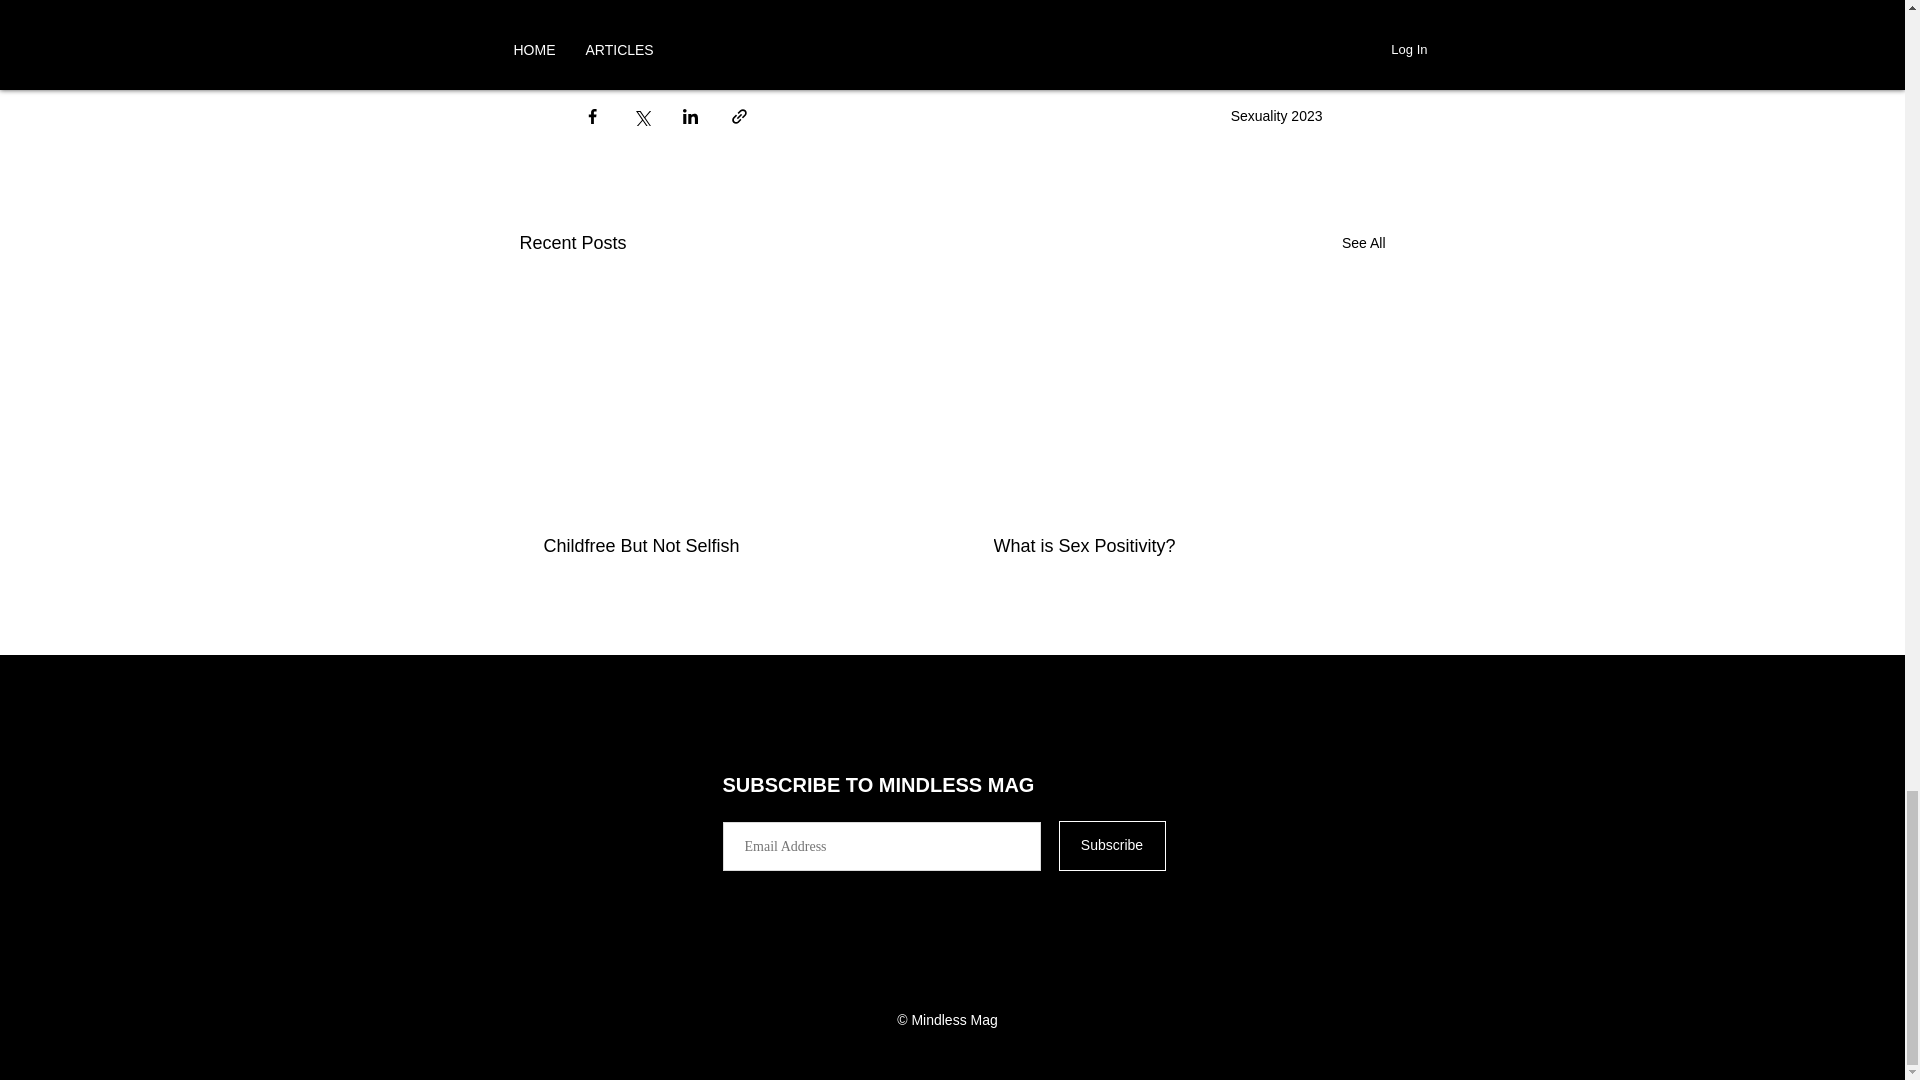  What do you see at coordinates (960, 8) in the screenshot?
I see `islam and sexual orientation` at bounding box center [960, 8].